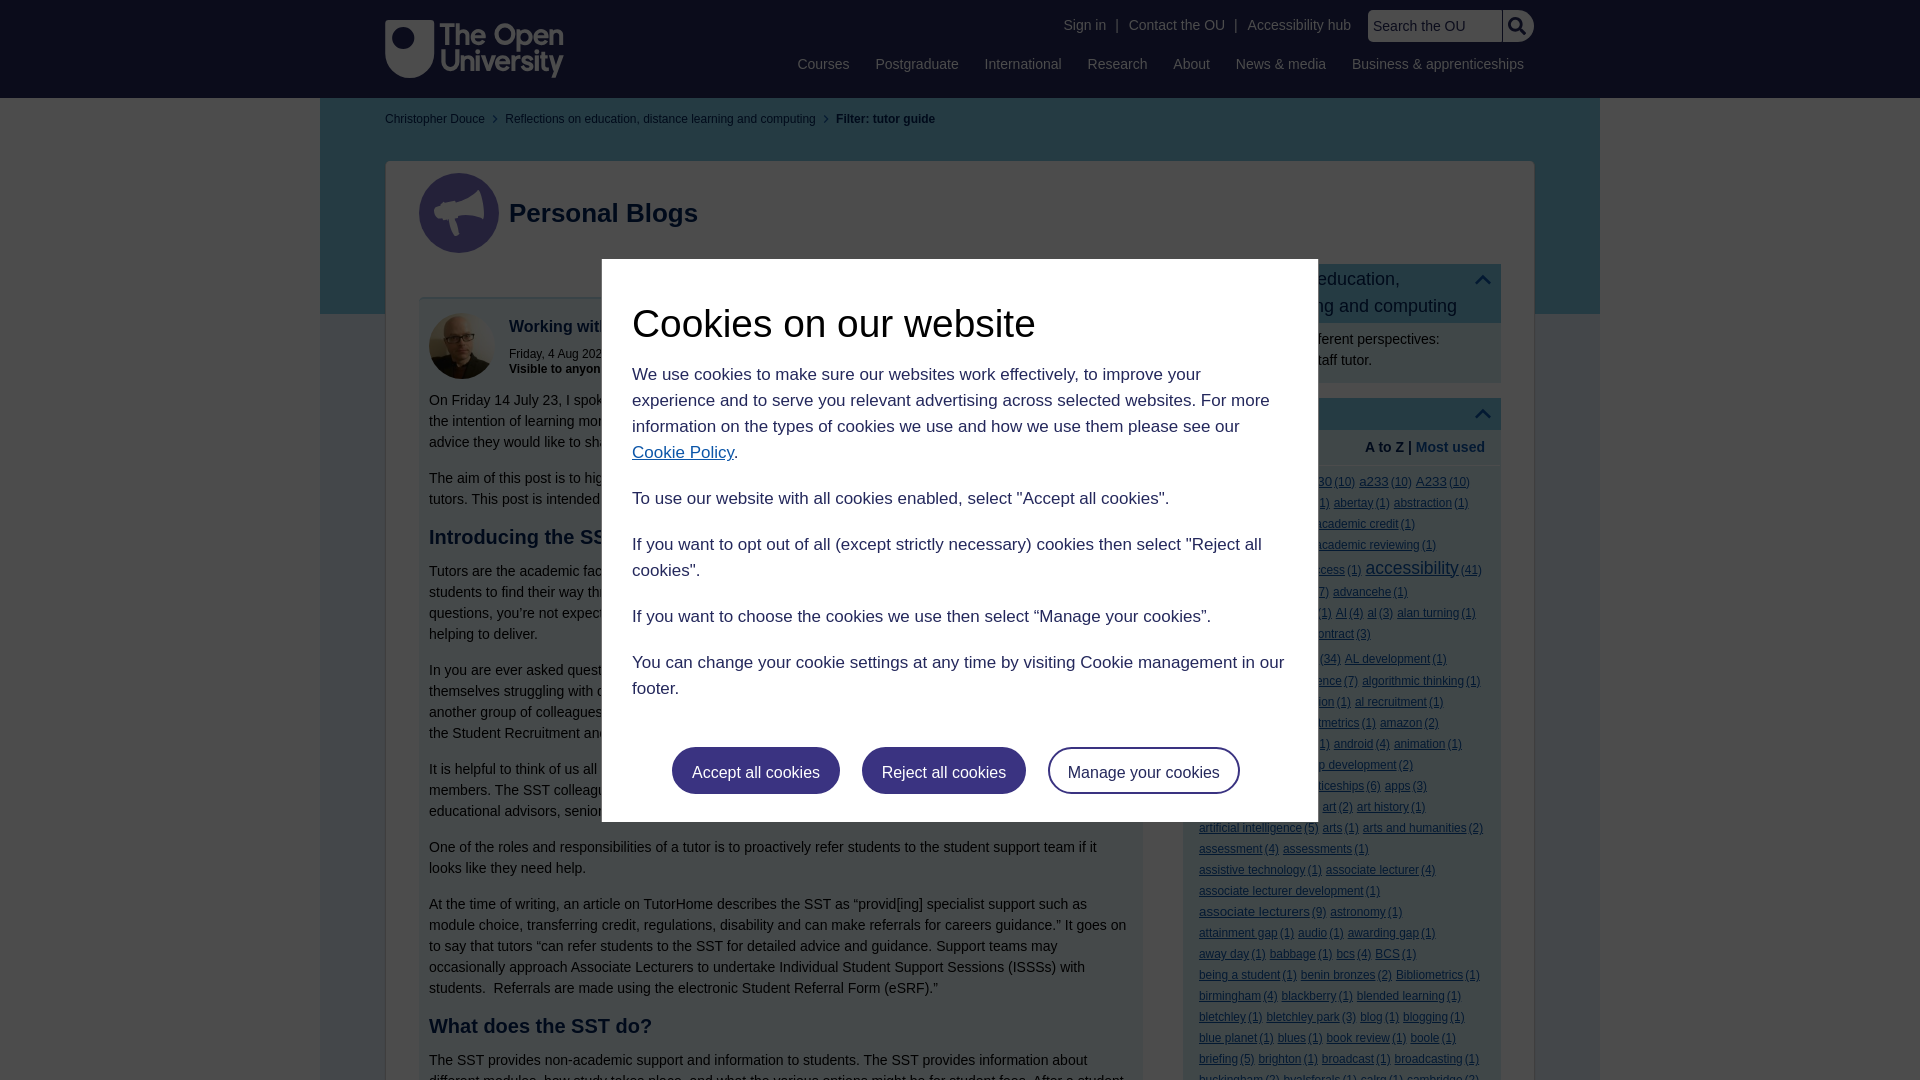  I want to click on Courses, so click(822, 63).